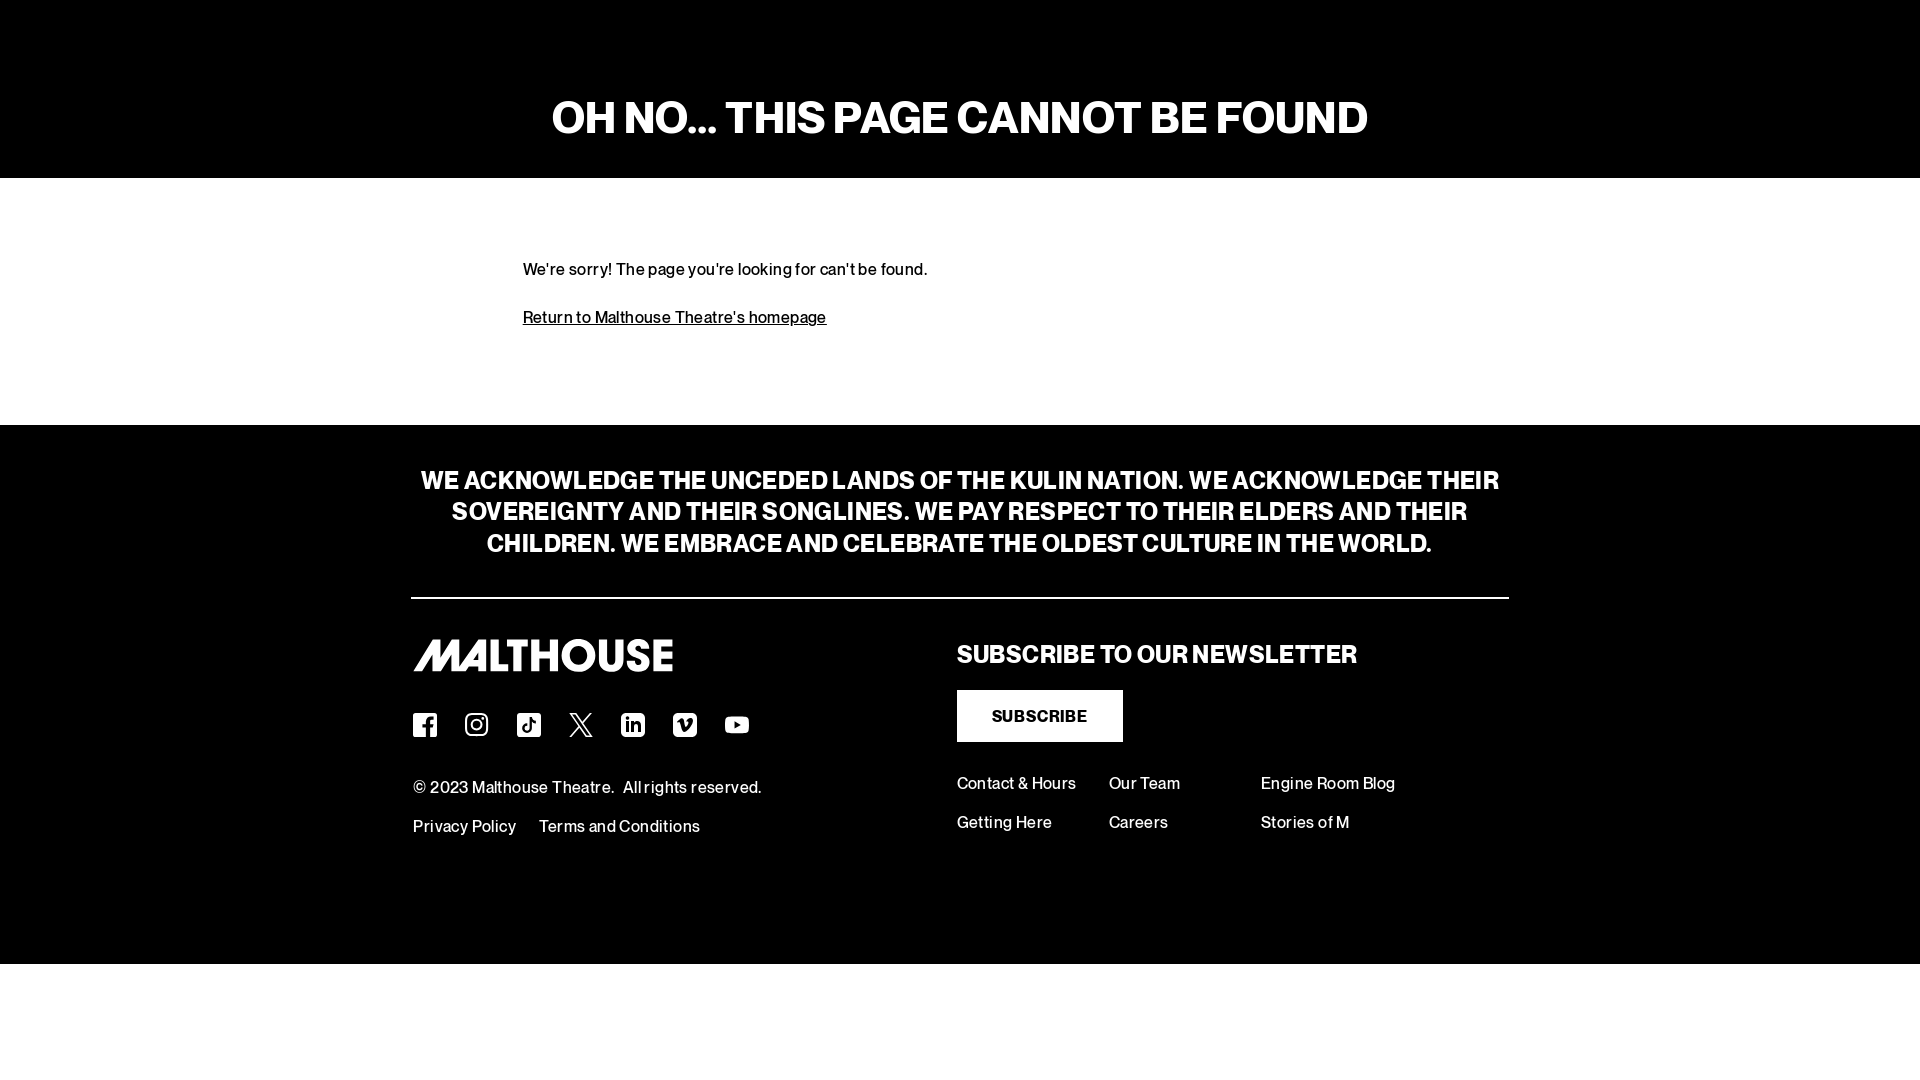  I want to click on YouTube icon, so click(737, 724).